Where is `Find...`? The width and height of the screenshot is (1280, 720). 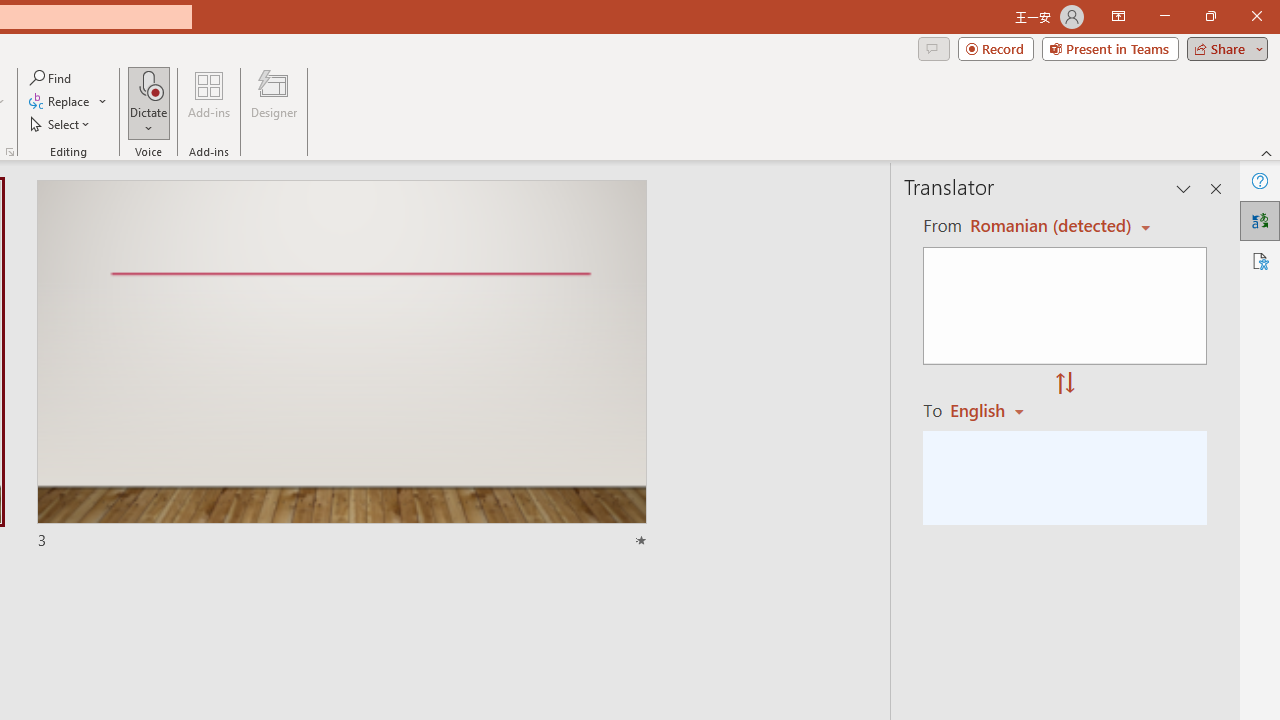
Find... is located at coordinates (52, 78).